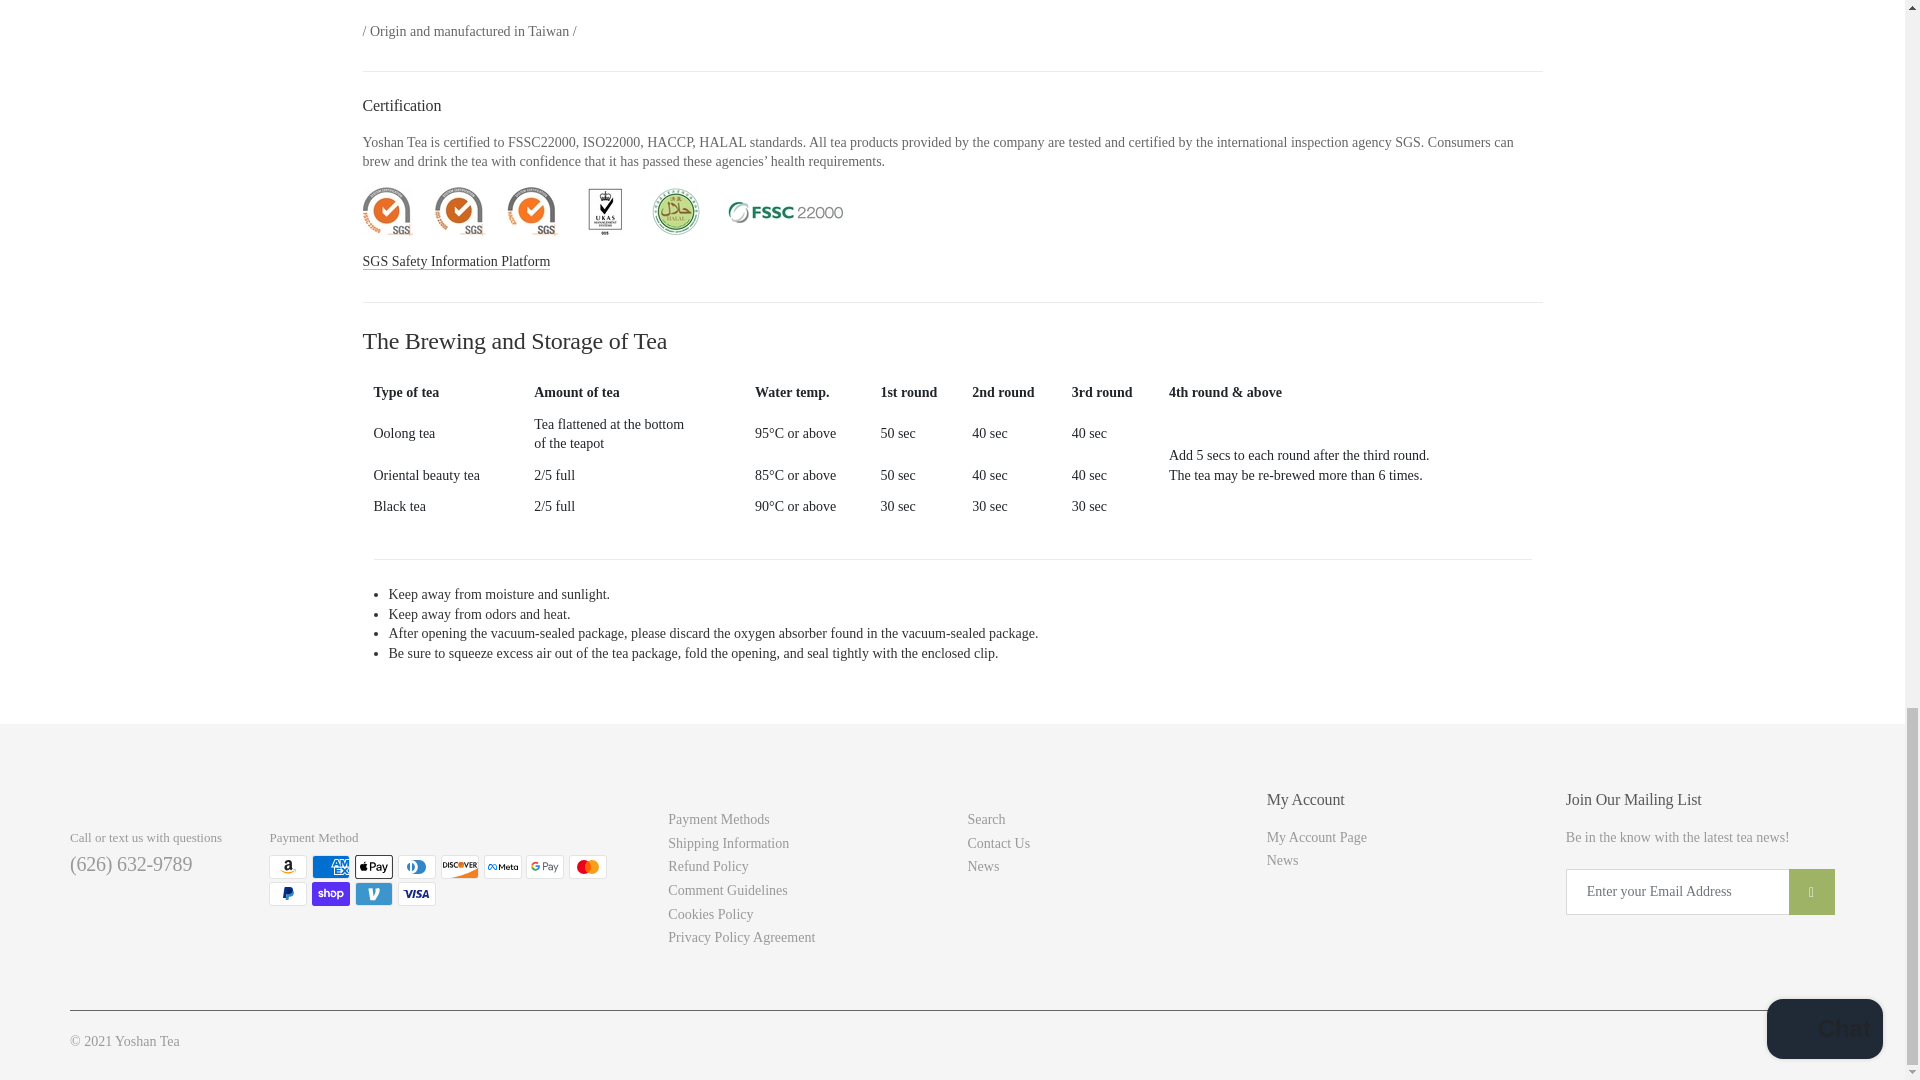 This screenshot has width=1920, height=1080. I want to click on Shop Pay, so click(330, 894).